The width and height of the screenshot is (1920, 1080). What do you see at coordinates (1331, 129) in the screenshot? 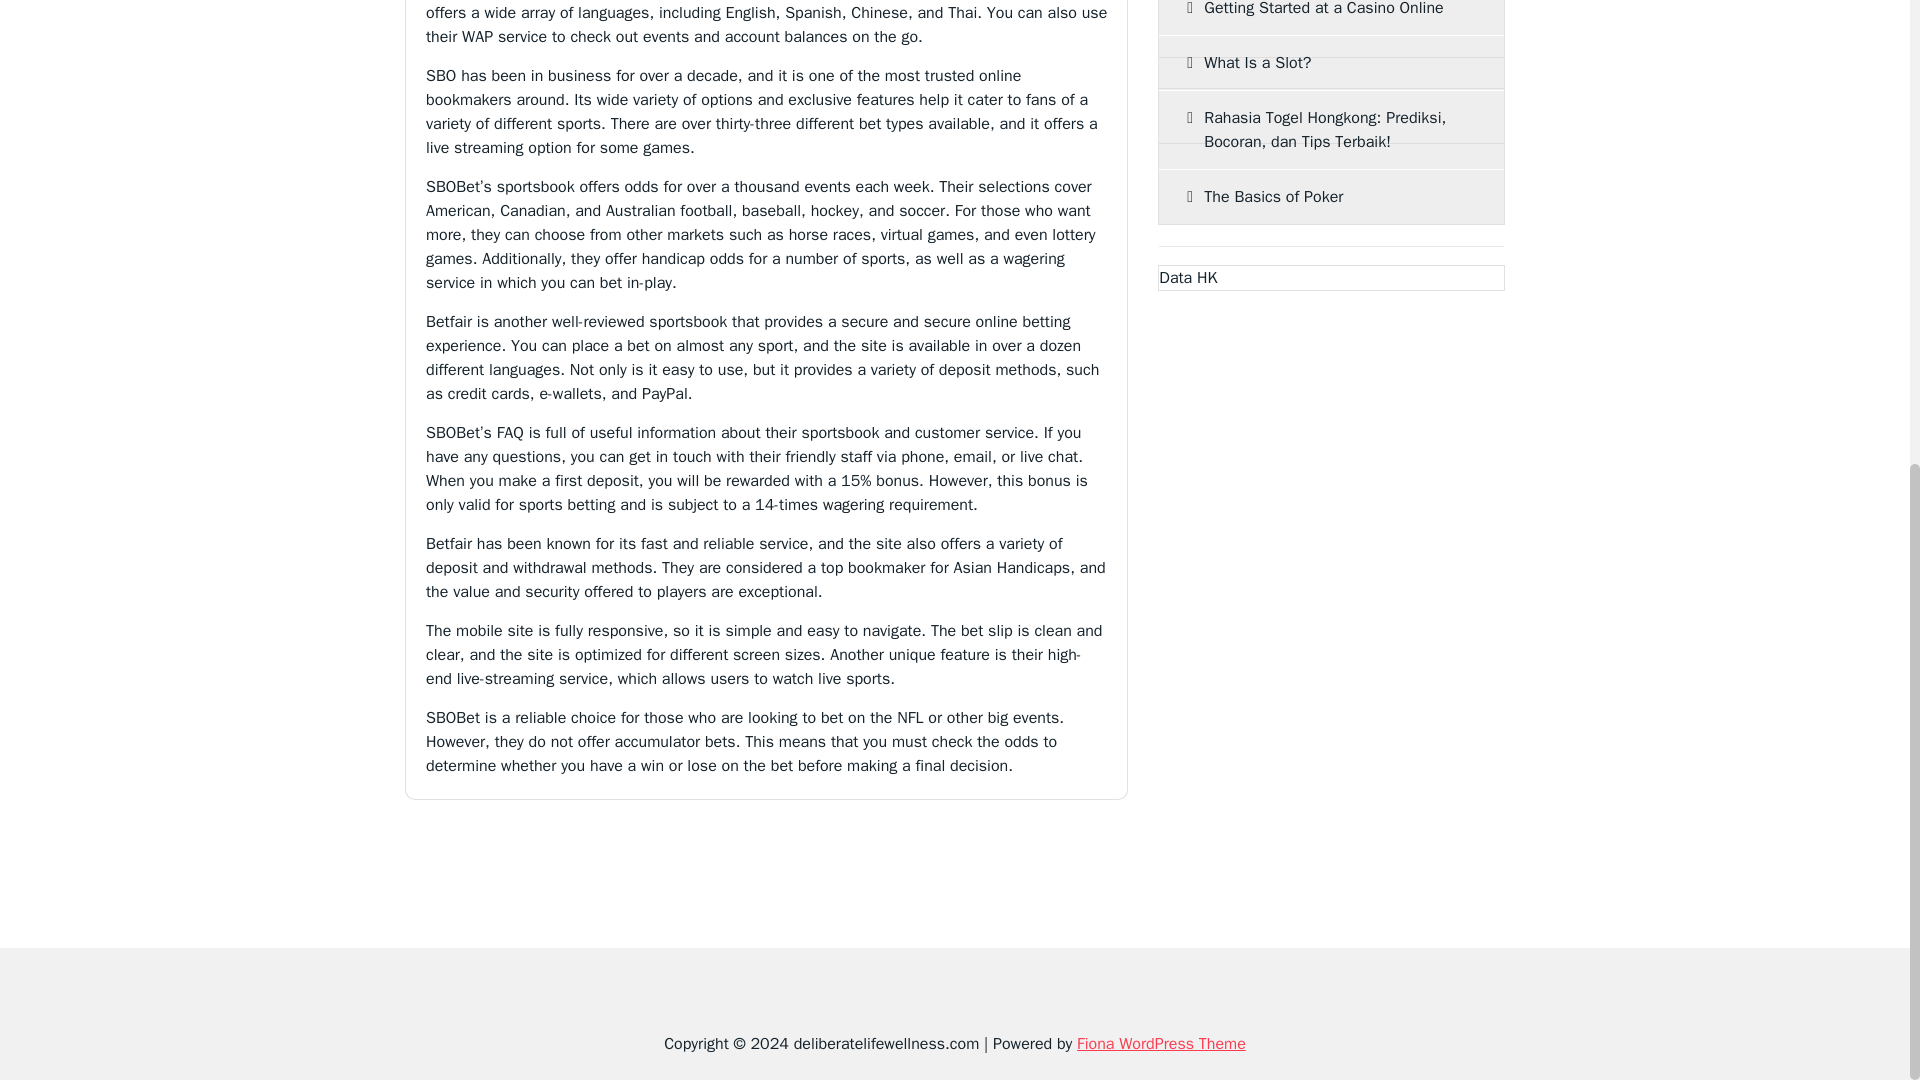
I see `Rahasia Togel Hongkong: Prediksi, Bocoran, dan Tips Terbaik!` at bounding box center [1331, 129].